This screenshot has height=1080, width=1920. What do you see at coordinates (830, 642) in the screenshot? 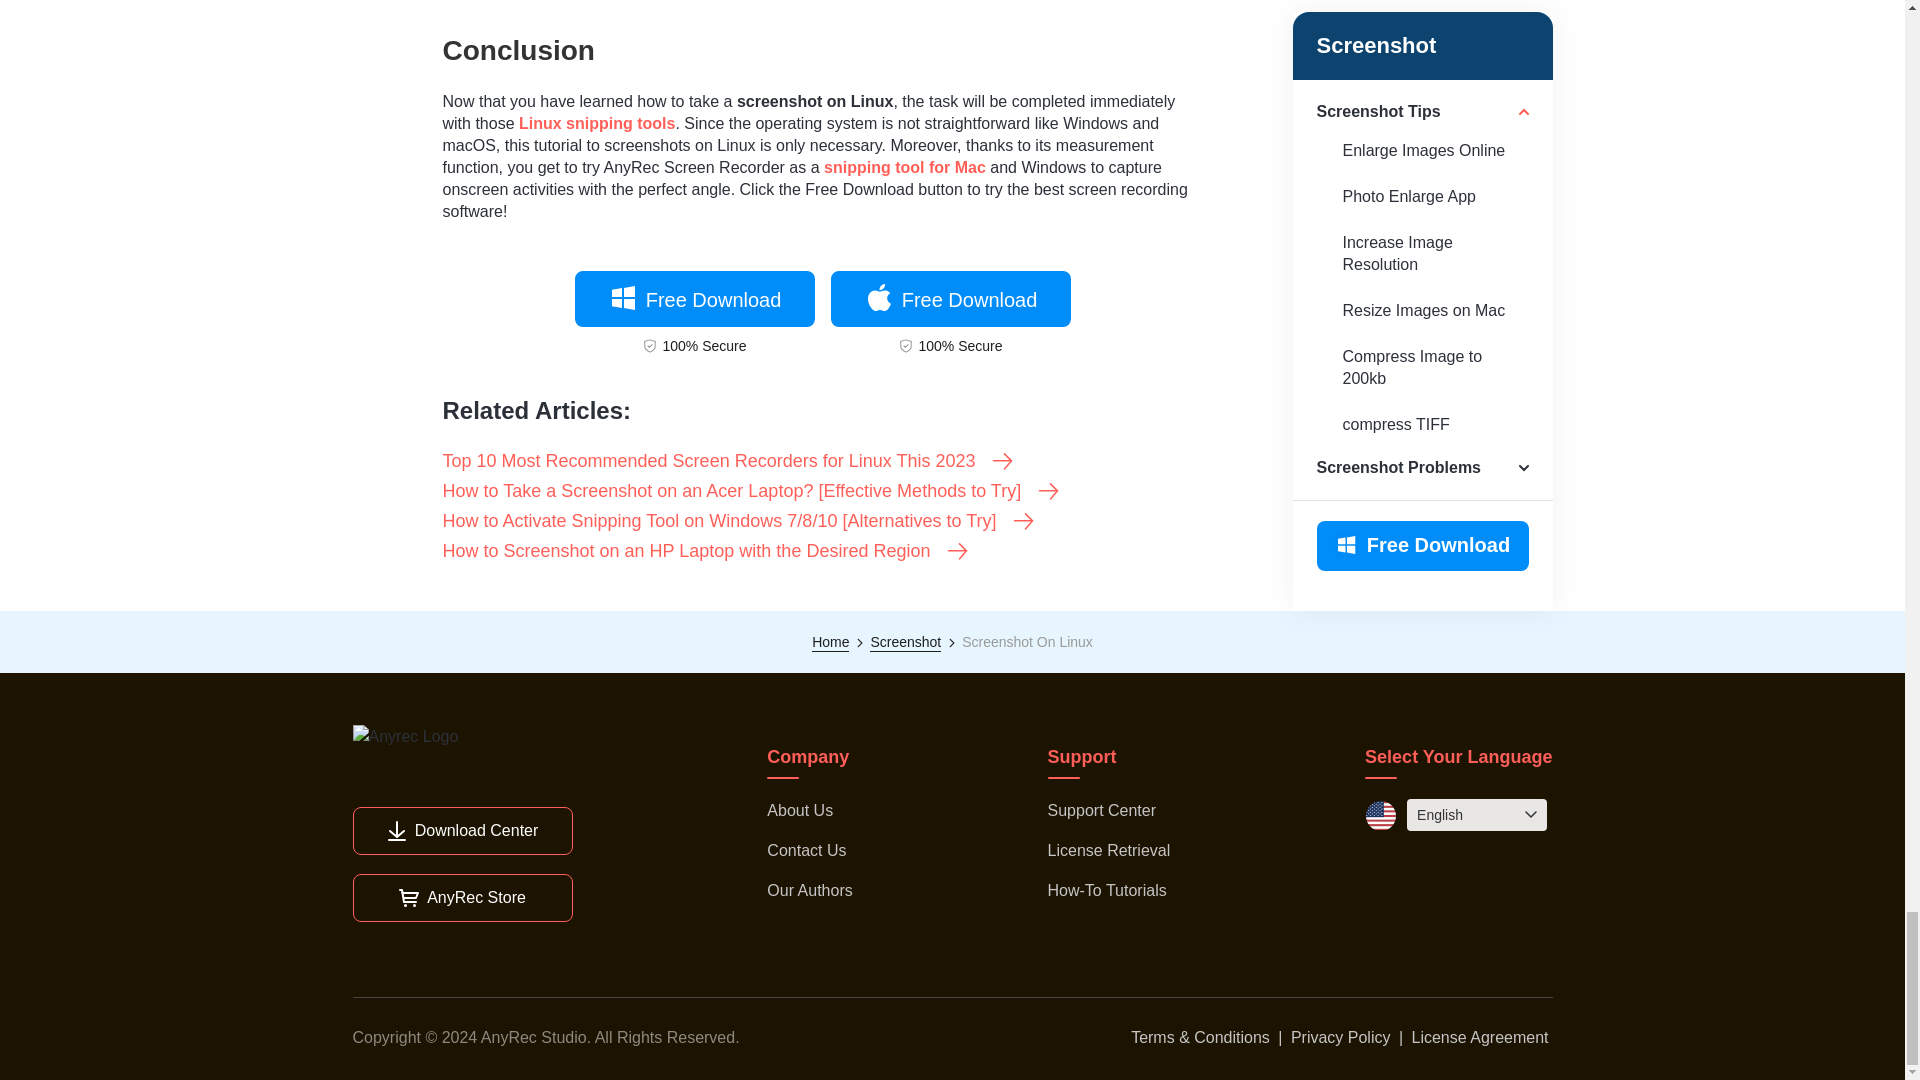
I see `Home` at bounding box center [830, 642].